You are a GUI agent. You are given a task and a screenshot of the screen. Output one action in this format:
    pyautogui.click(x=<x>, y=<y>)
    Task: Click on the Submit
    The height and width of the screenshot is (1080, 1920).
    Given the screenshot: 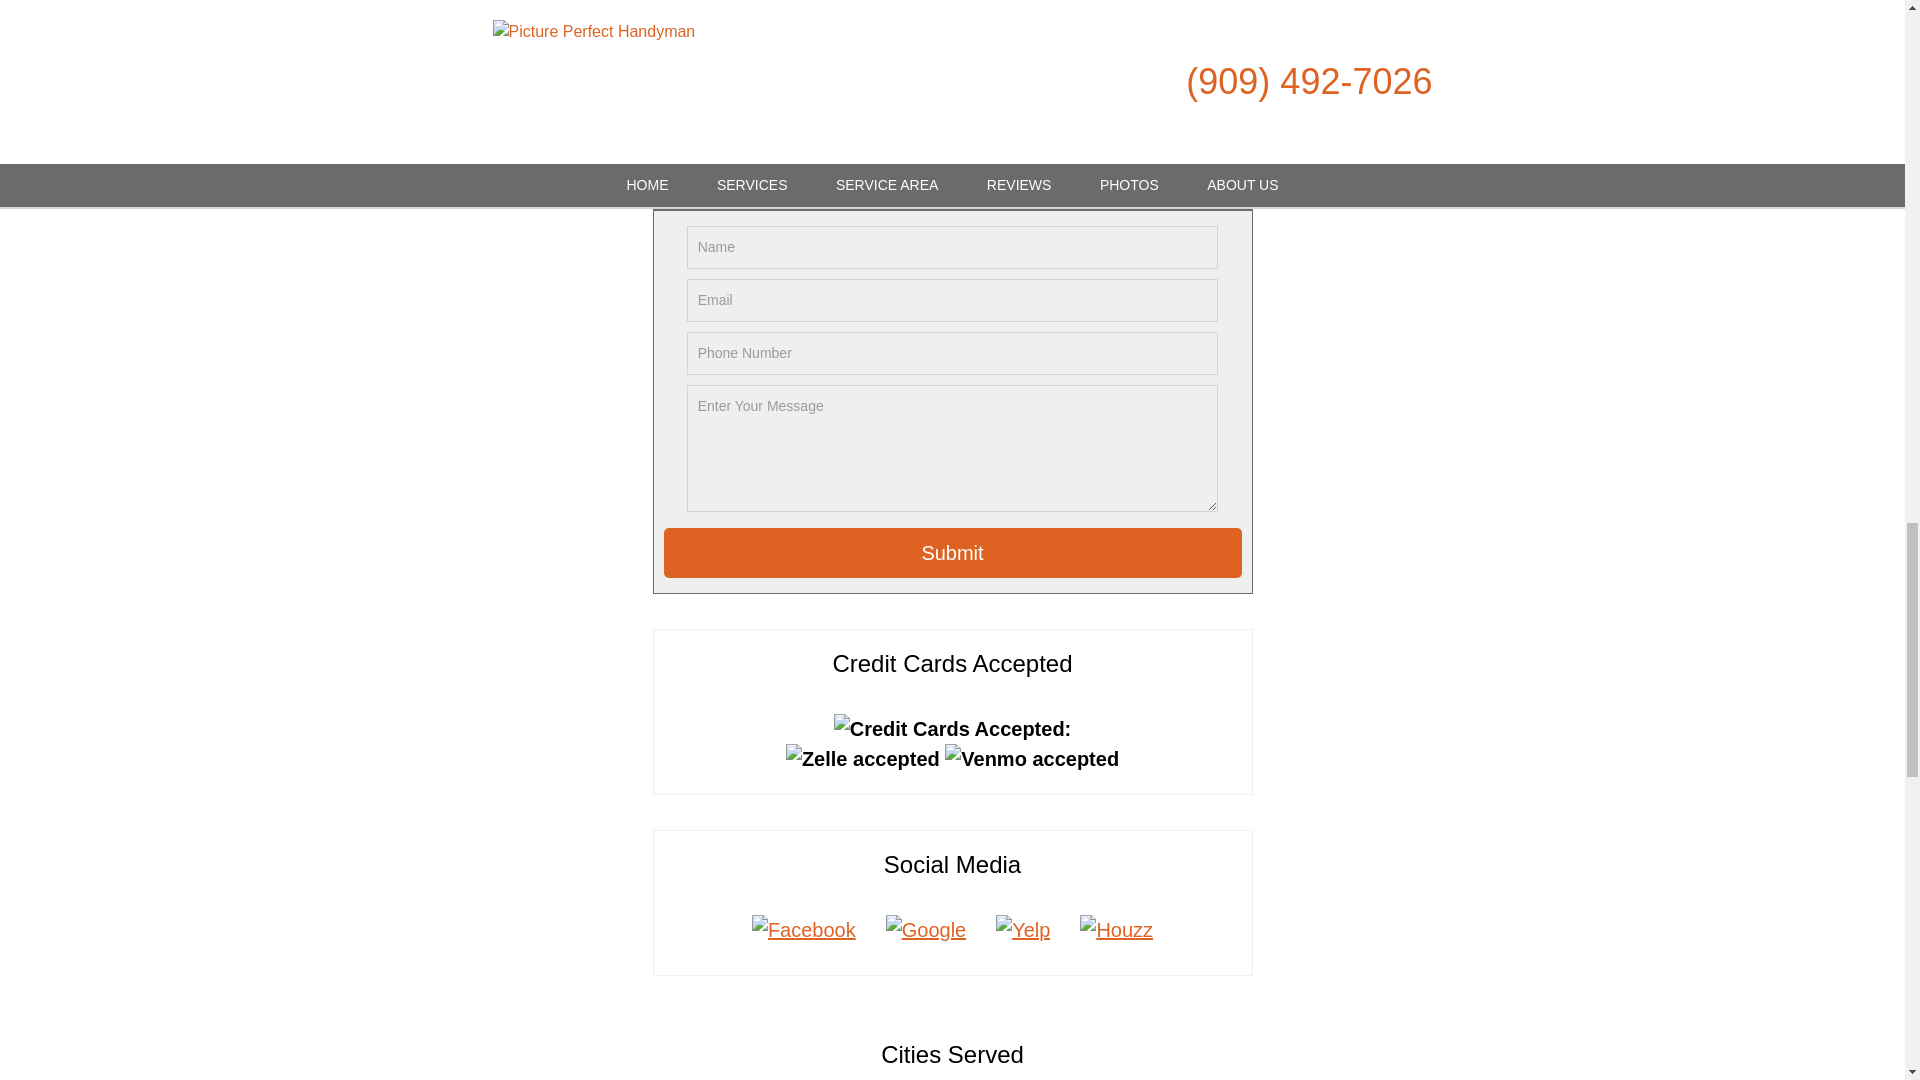 What is the action you would take?
    pyautogui.click(x=953, y=552)
    